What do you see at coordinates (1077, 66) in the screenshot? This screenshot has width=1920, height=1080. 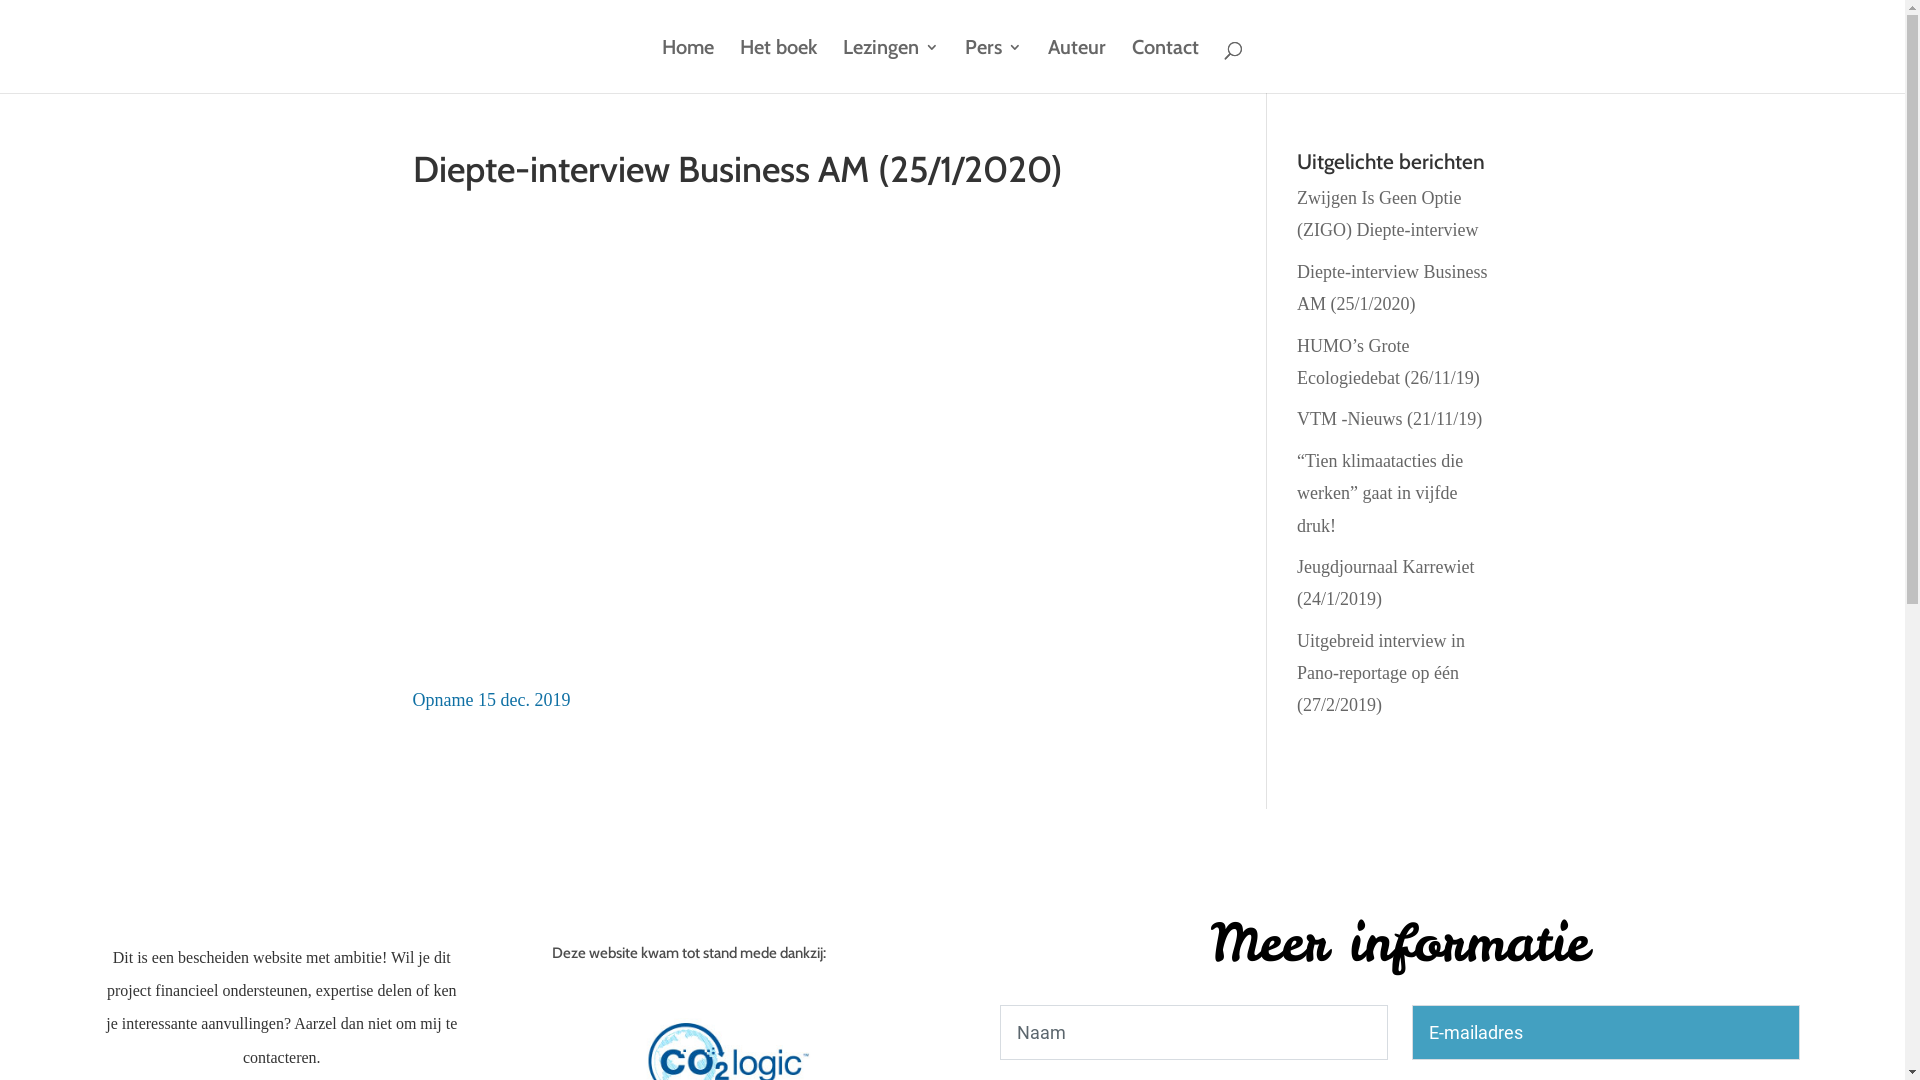 I see `Auteur` at bounding box center [1077, 66].